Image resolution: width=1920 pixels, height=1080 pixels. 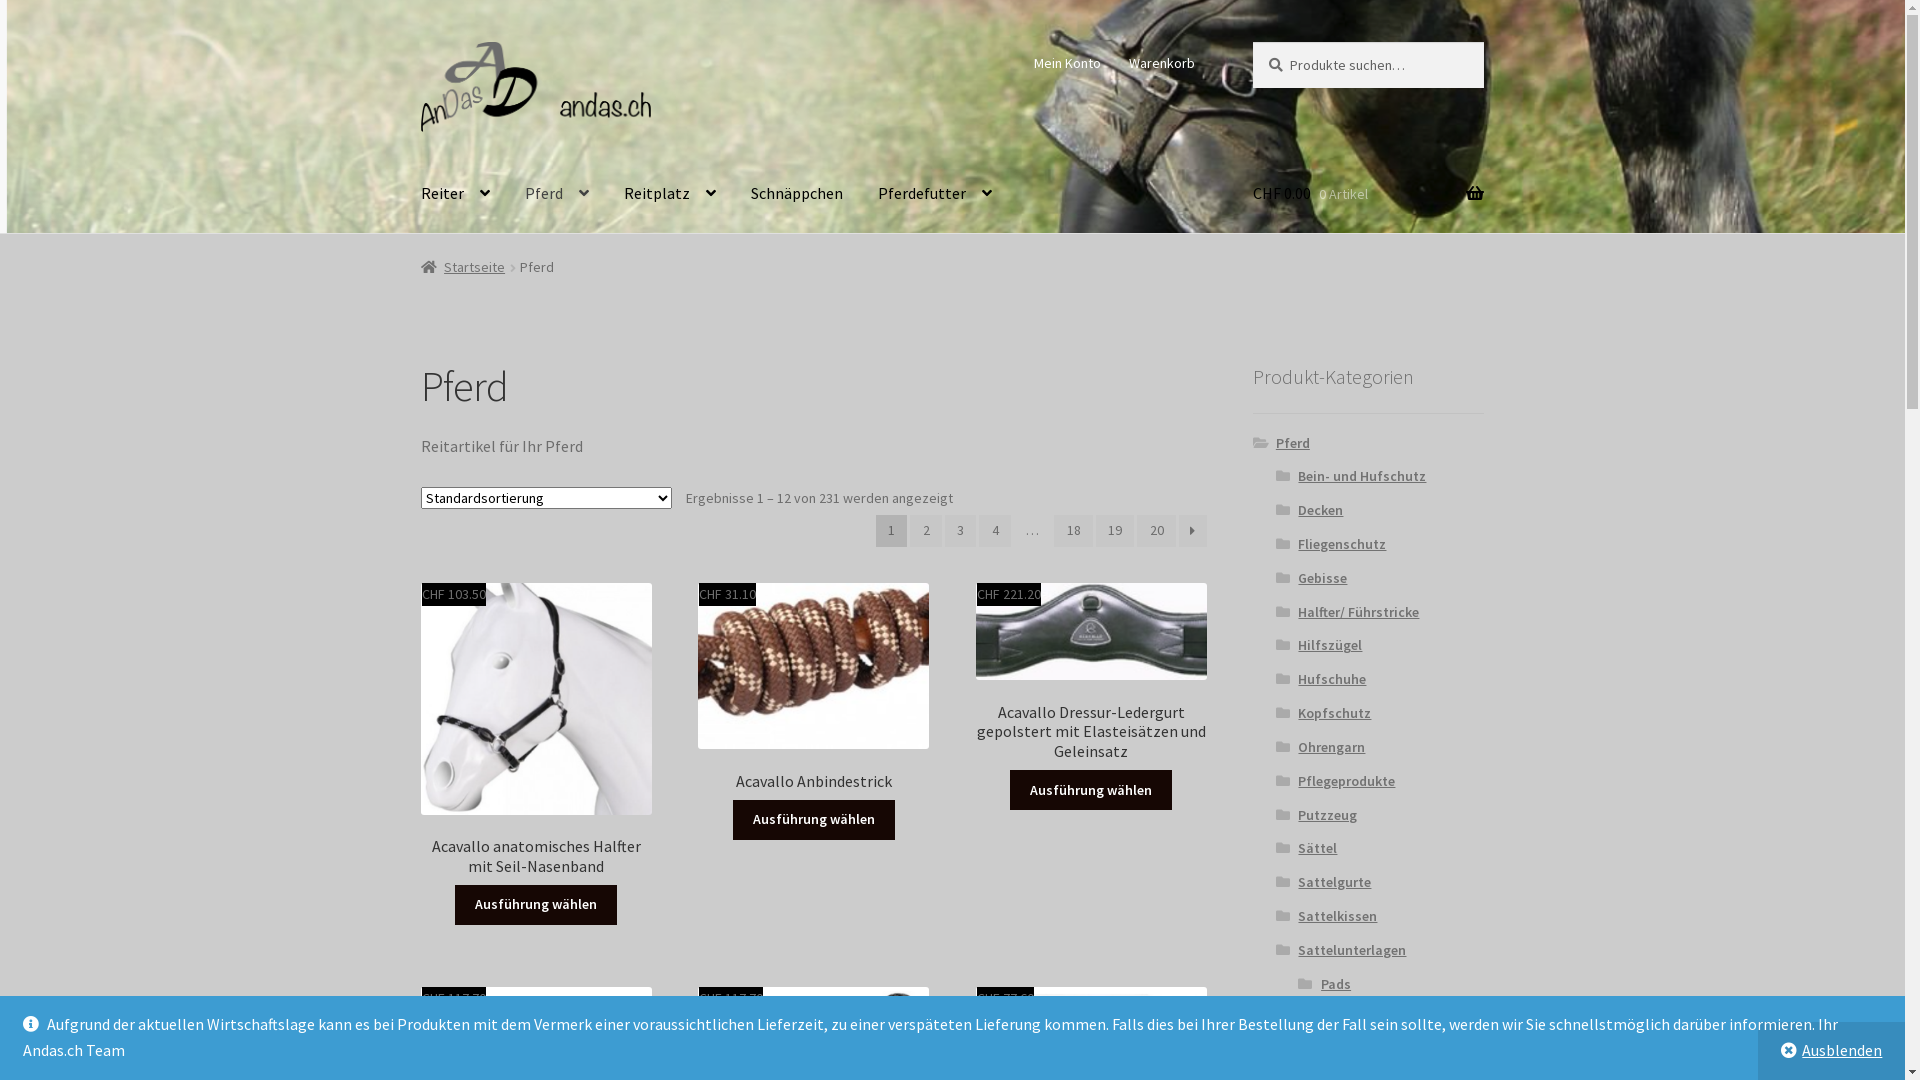 What do you see at coordinates (1332, 747) in the screenshot?
I see `Ohrengarn` at bounding box center [1332, 747].